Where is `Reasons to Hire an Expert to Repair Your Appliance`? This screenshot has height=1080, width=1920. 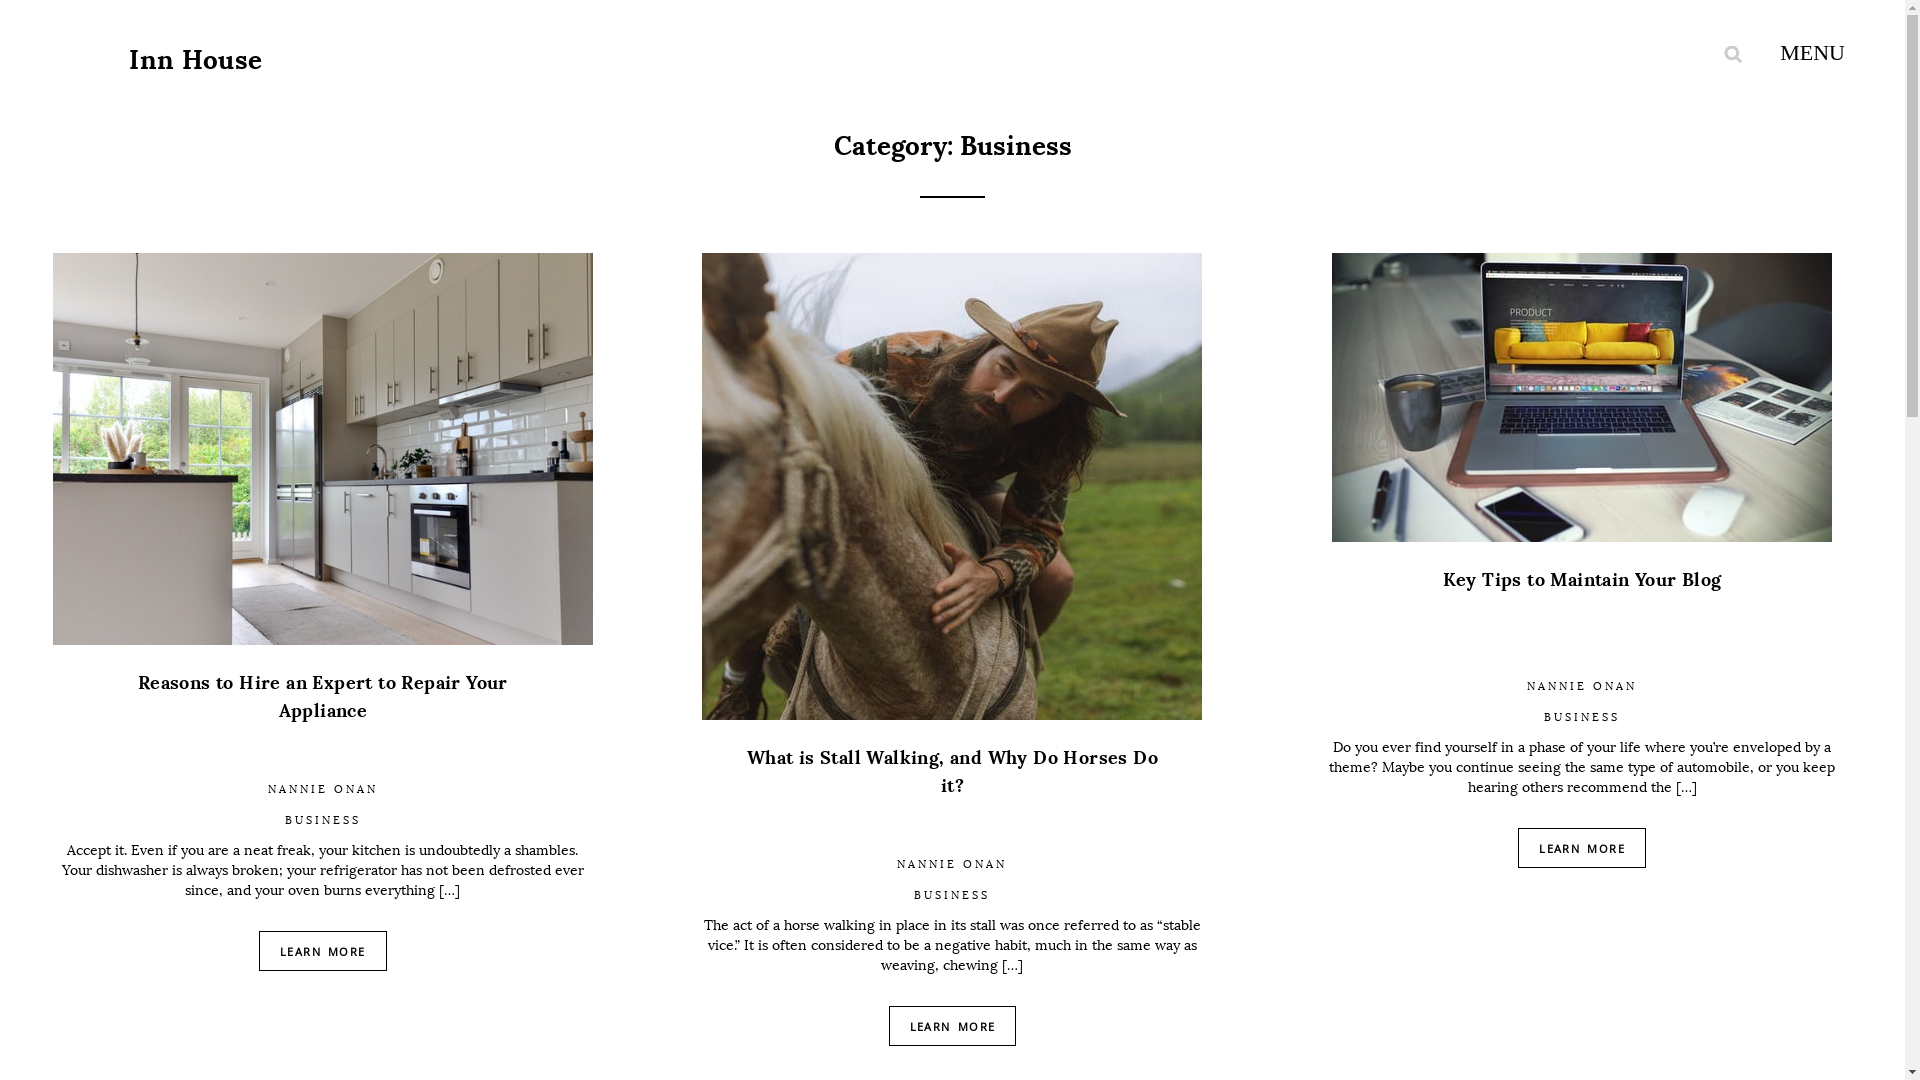
Reasons to Hire an Expert to Repair Your Appliance is located at coordinates (323, 719).